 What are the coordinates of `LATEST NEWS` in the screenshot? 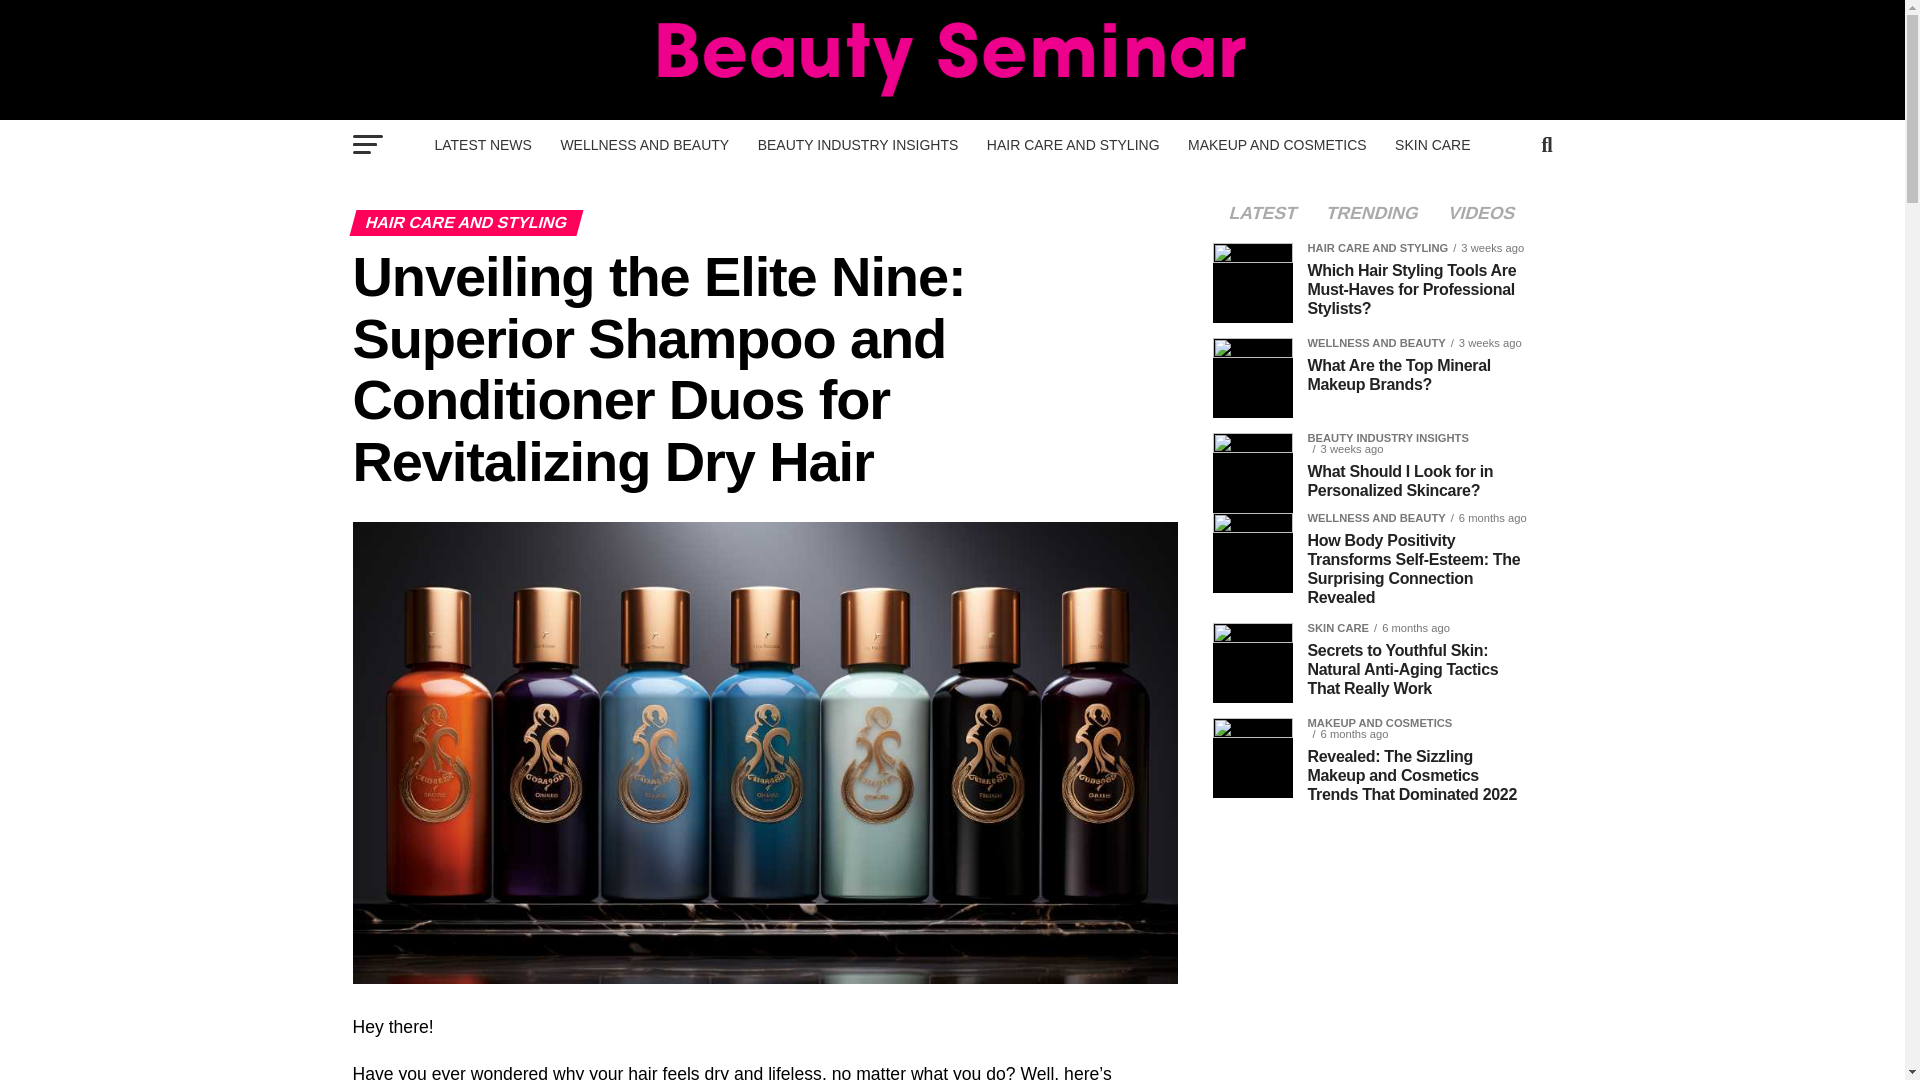 It's located at (482, 144).